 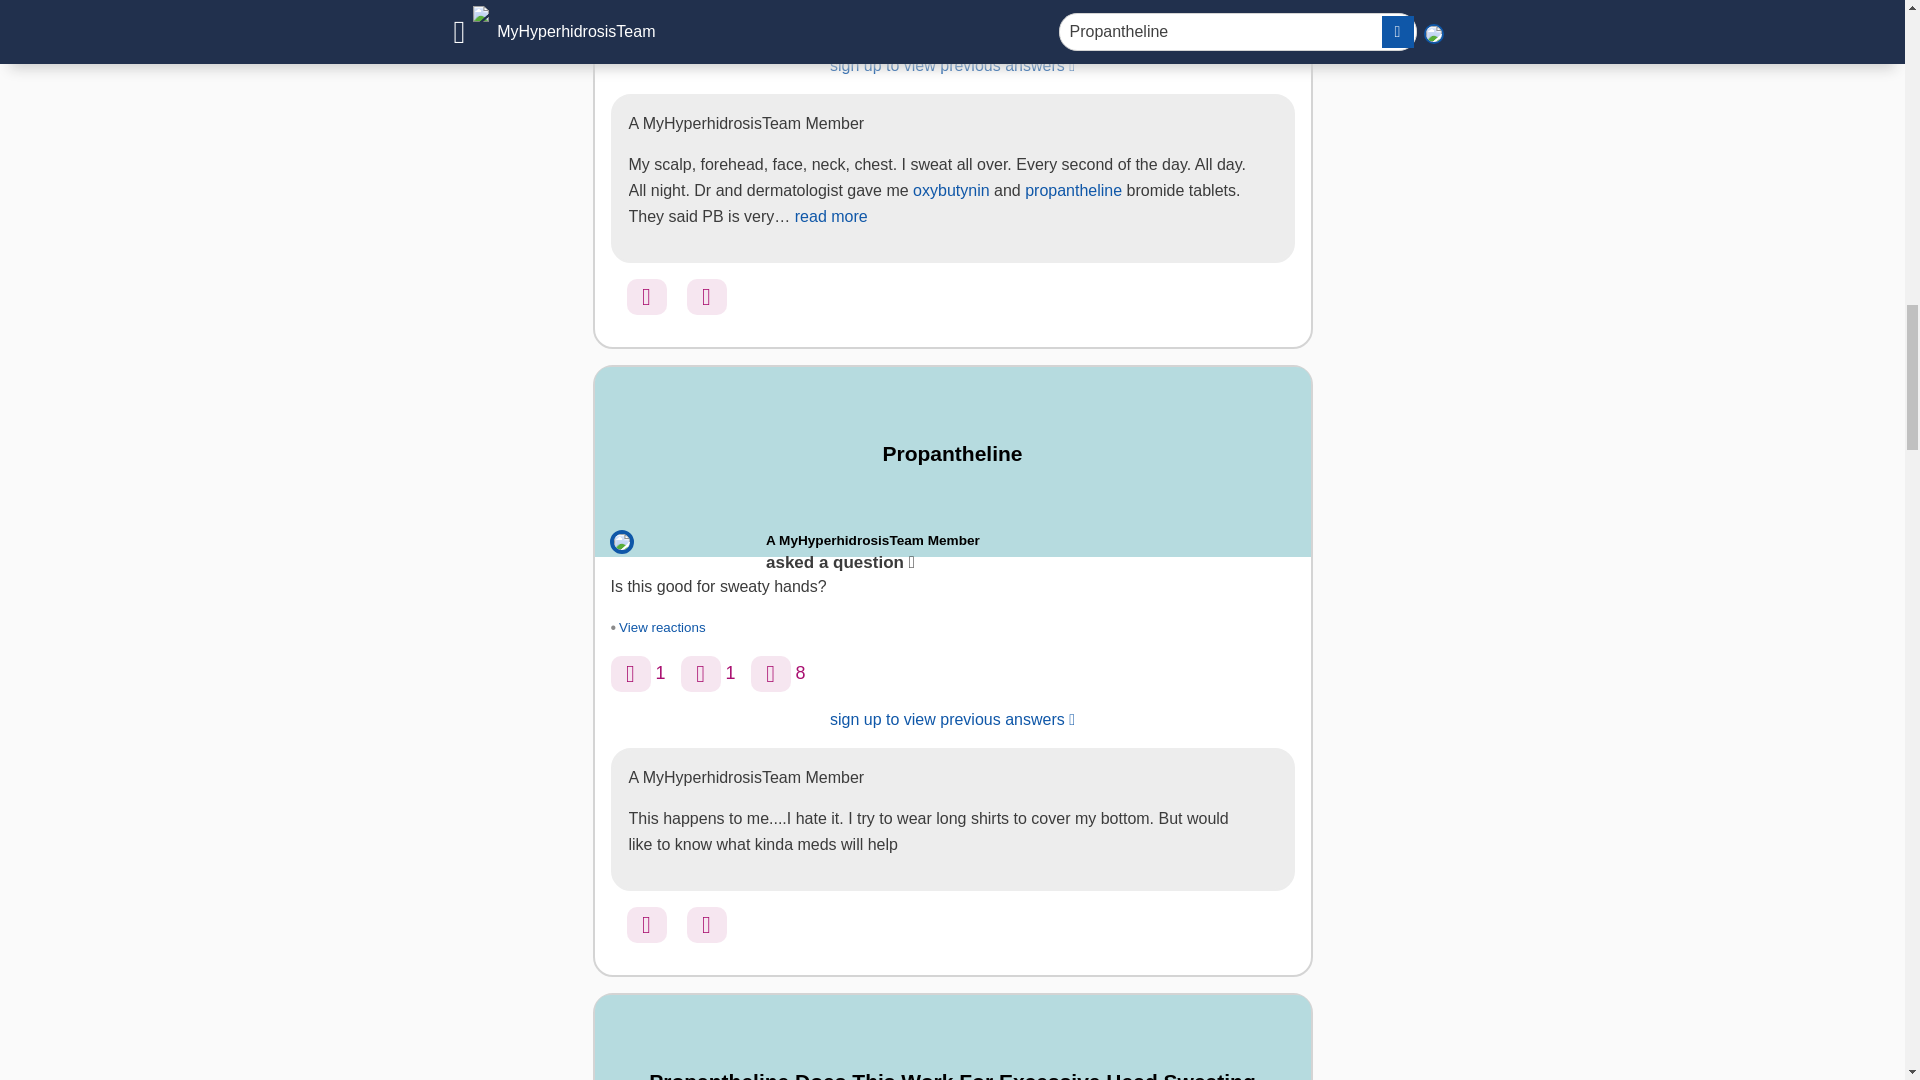 What do you see at coordinates (701, 20) in the screenshot?
I see `Send a hug` at bounding box center [701, 20].